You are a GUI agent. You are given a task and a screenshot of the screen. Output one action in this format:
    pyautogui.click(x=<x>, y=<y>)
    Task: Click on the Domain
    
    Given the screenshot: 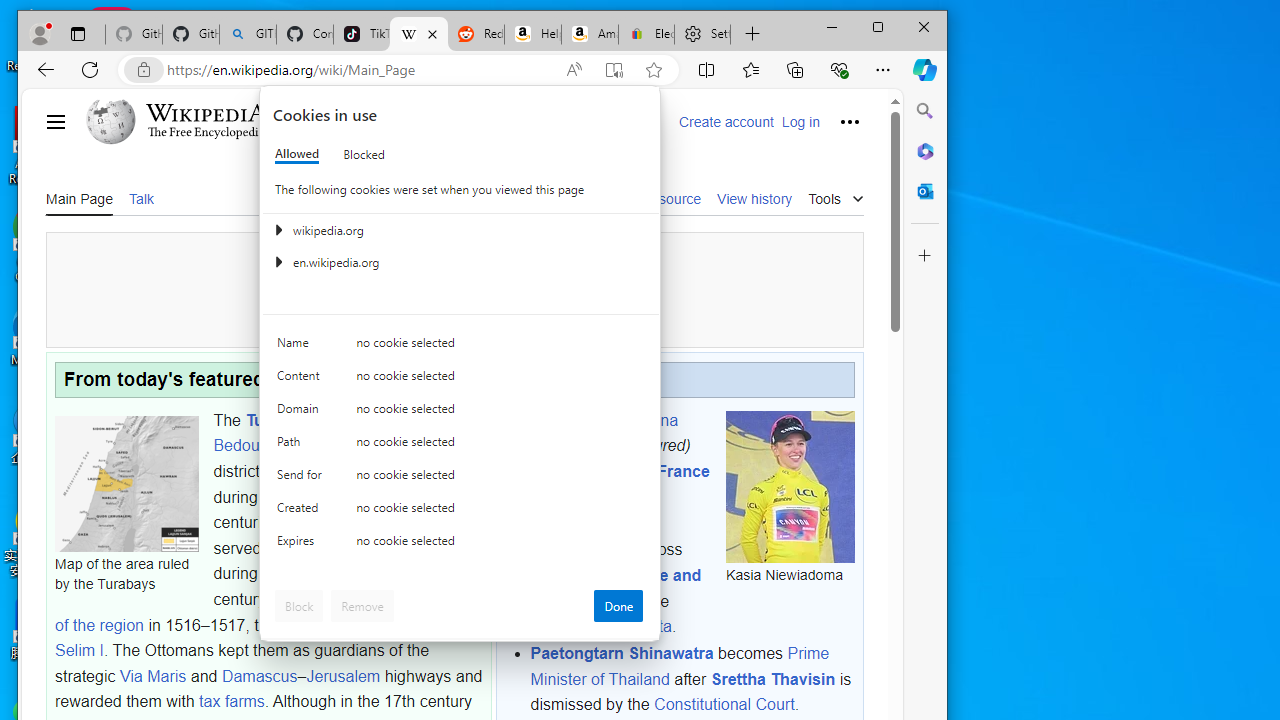 What is the action you would take?
    pyautogui.click(x=302, y=414)
    